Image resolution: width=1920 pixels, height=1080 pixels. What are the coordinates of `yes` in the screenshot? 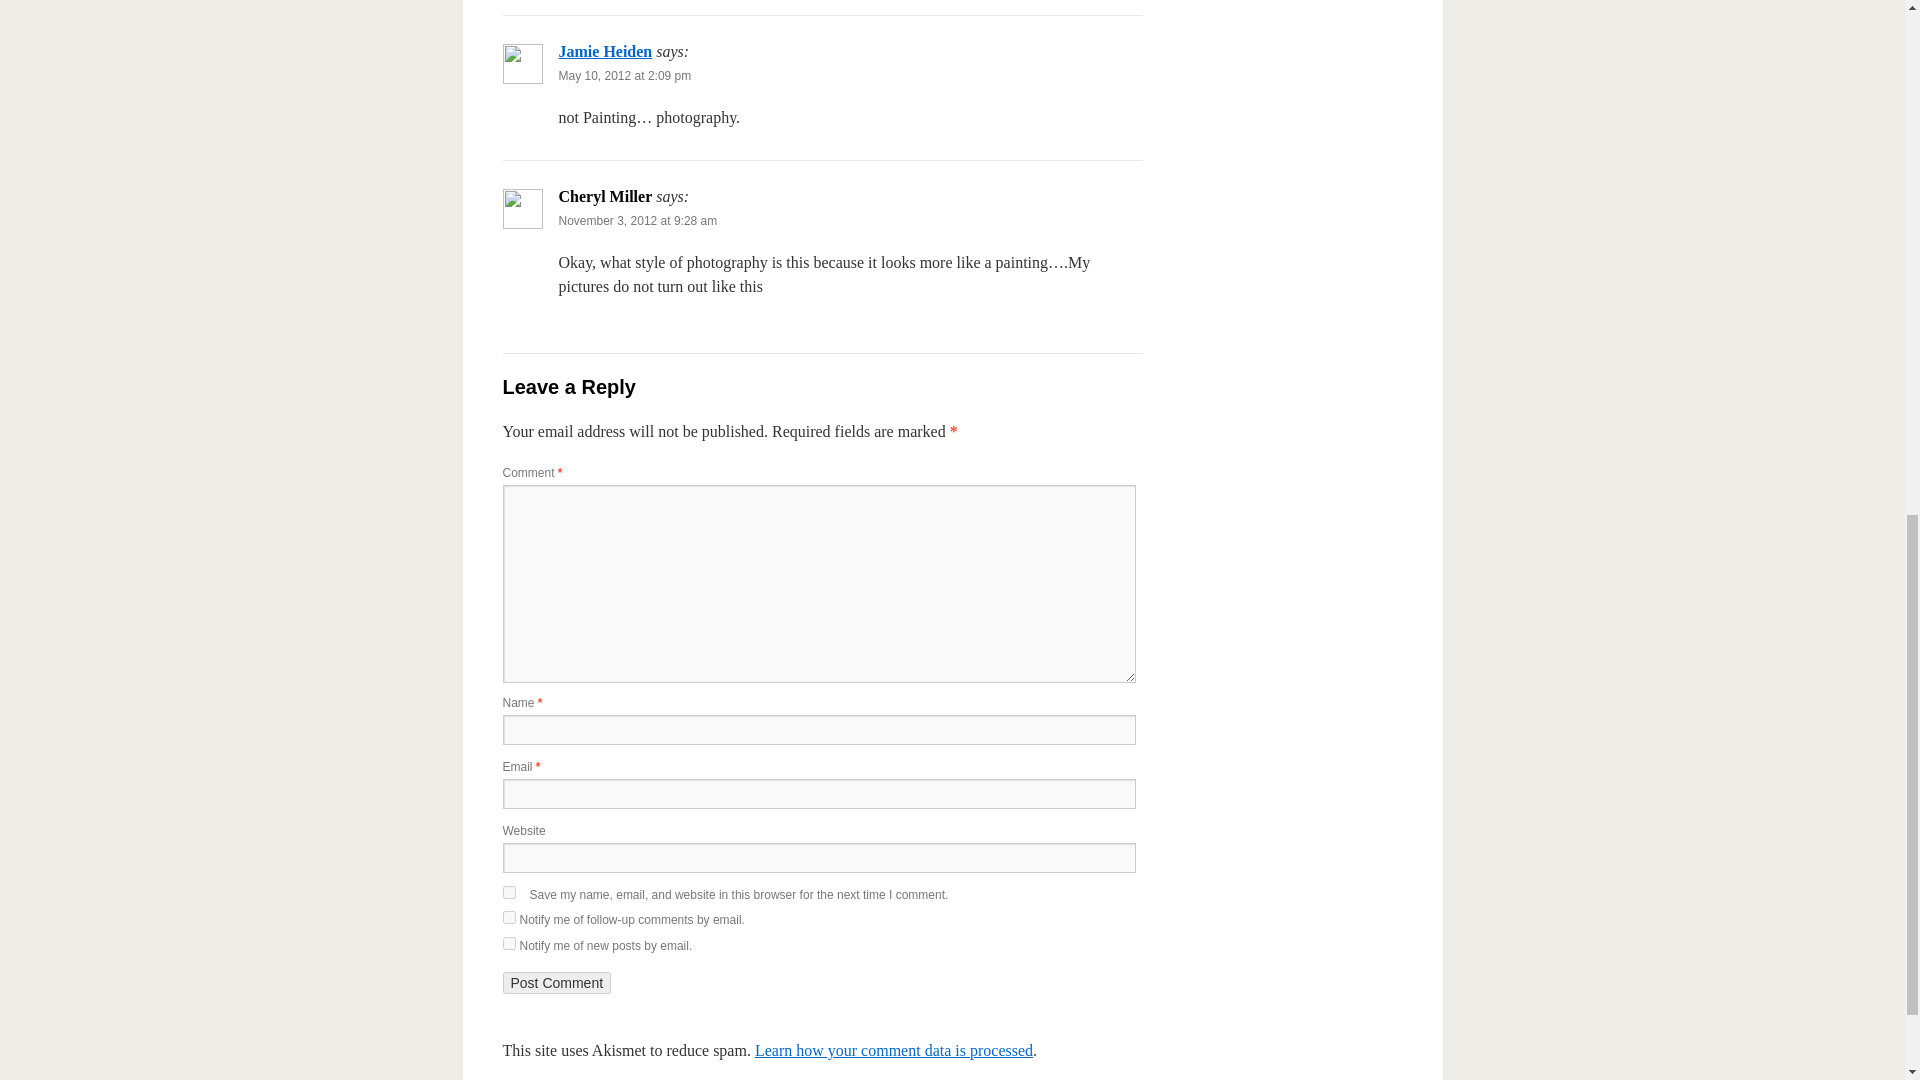 It's located at (508, 892).